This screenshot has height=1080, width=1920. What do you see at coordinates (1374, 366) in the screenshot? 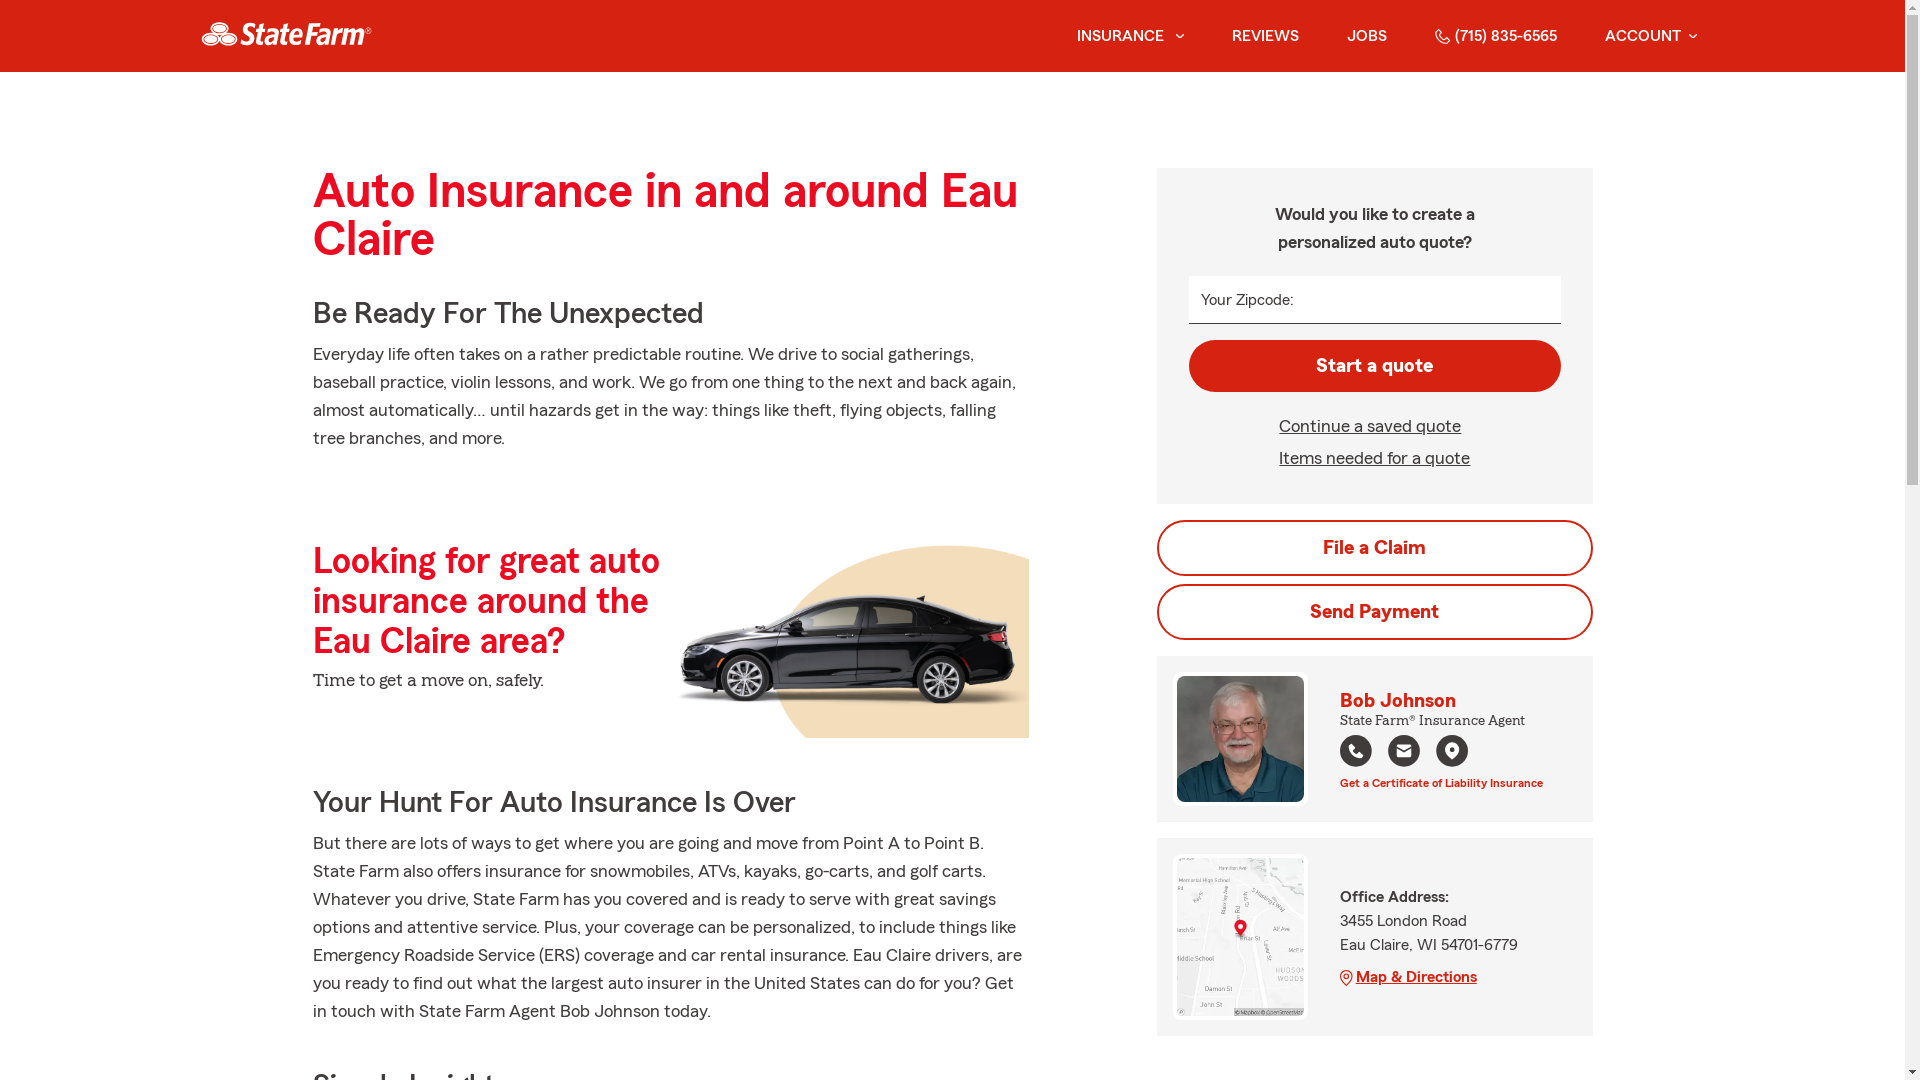
I see `Start a quote` at bounding box center [1374, 366].